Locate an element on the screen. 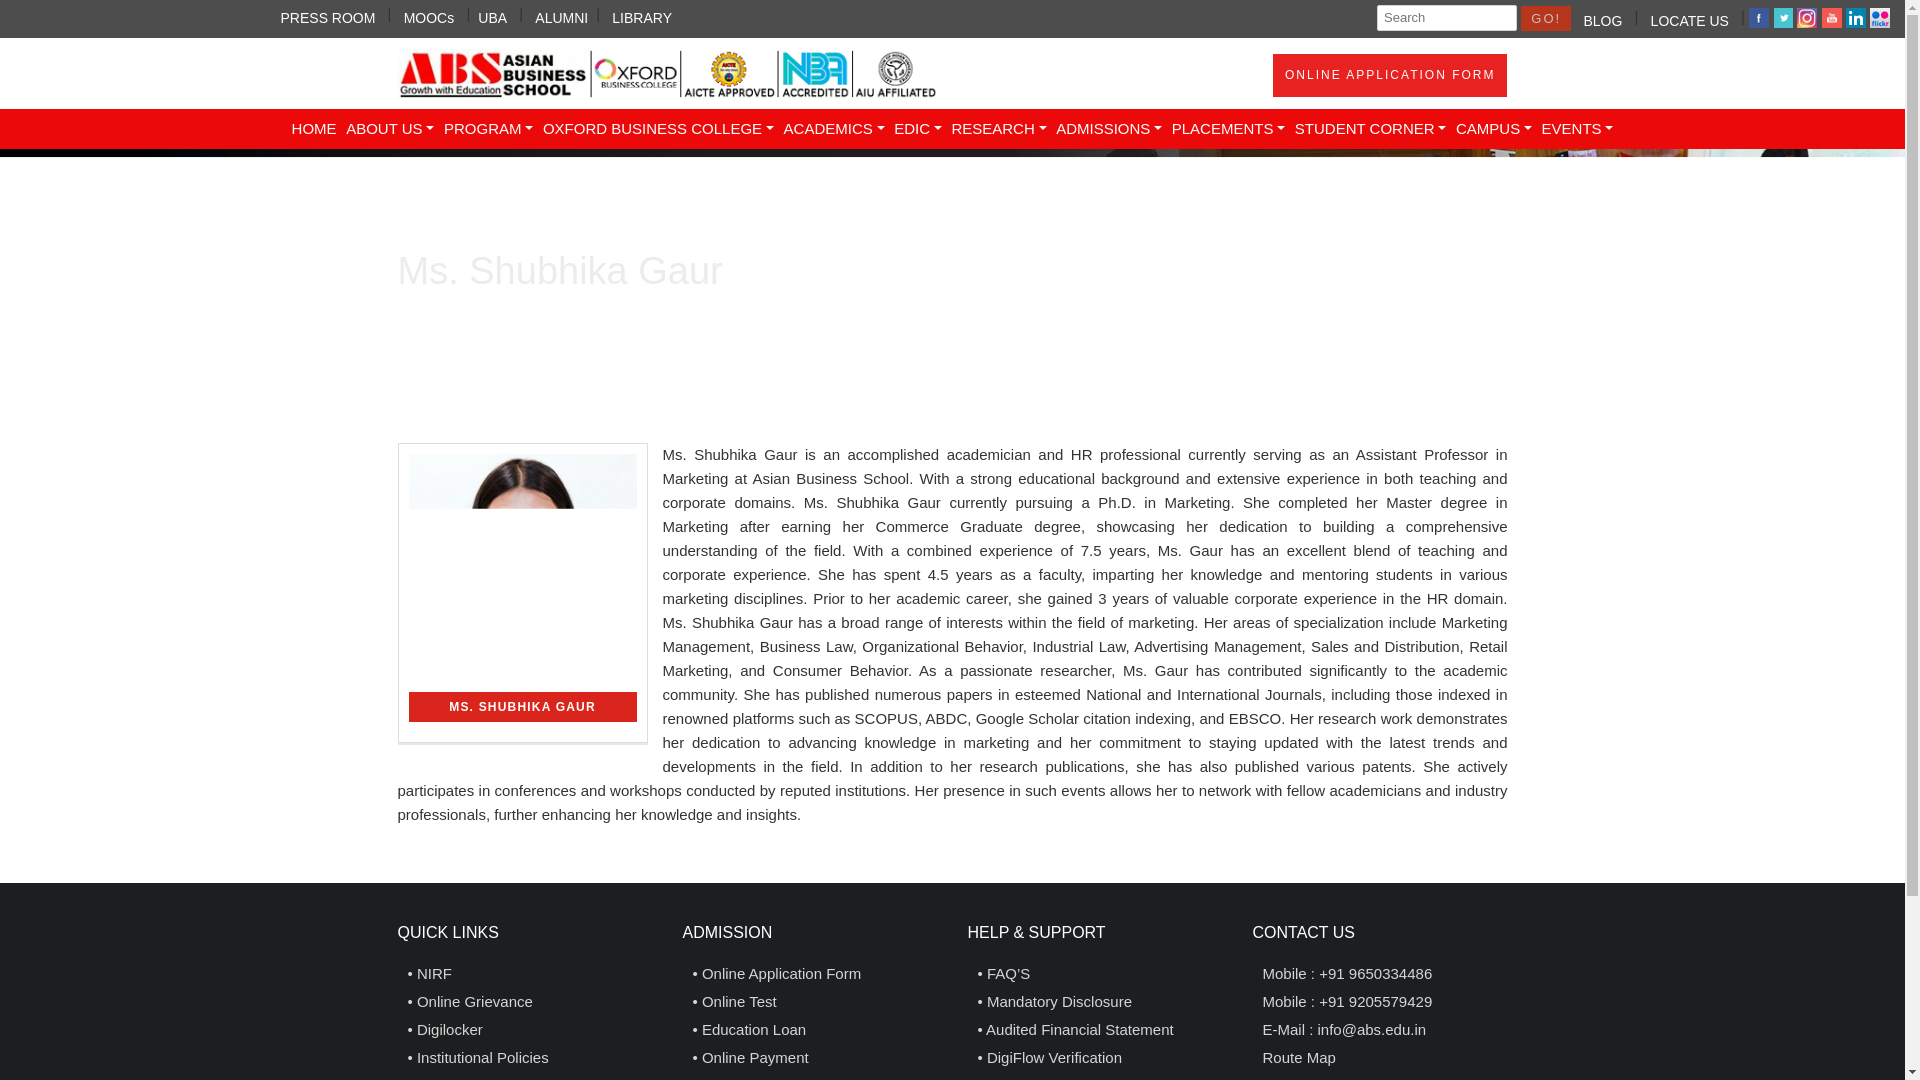  LOCATE US is located at coordinates (1690, 18).